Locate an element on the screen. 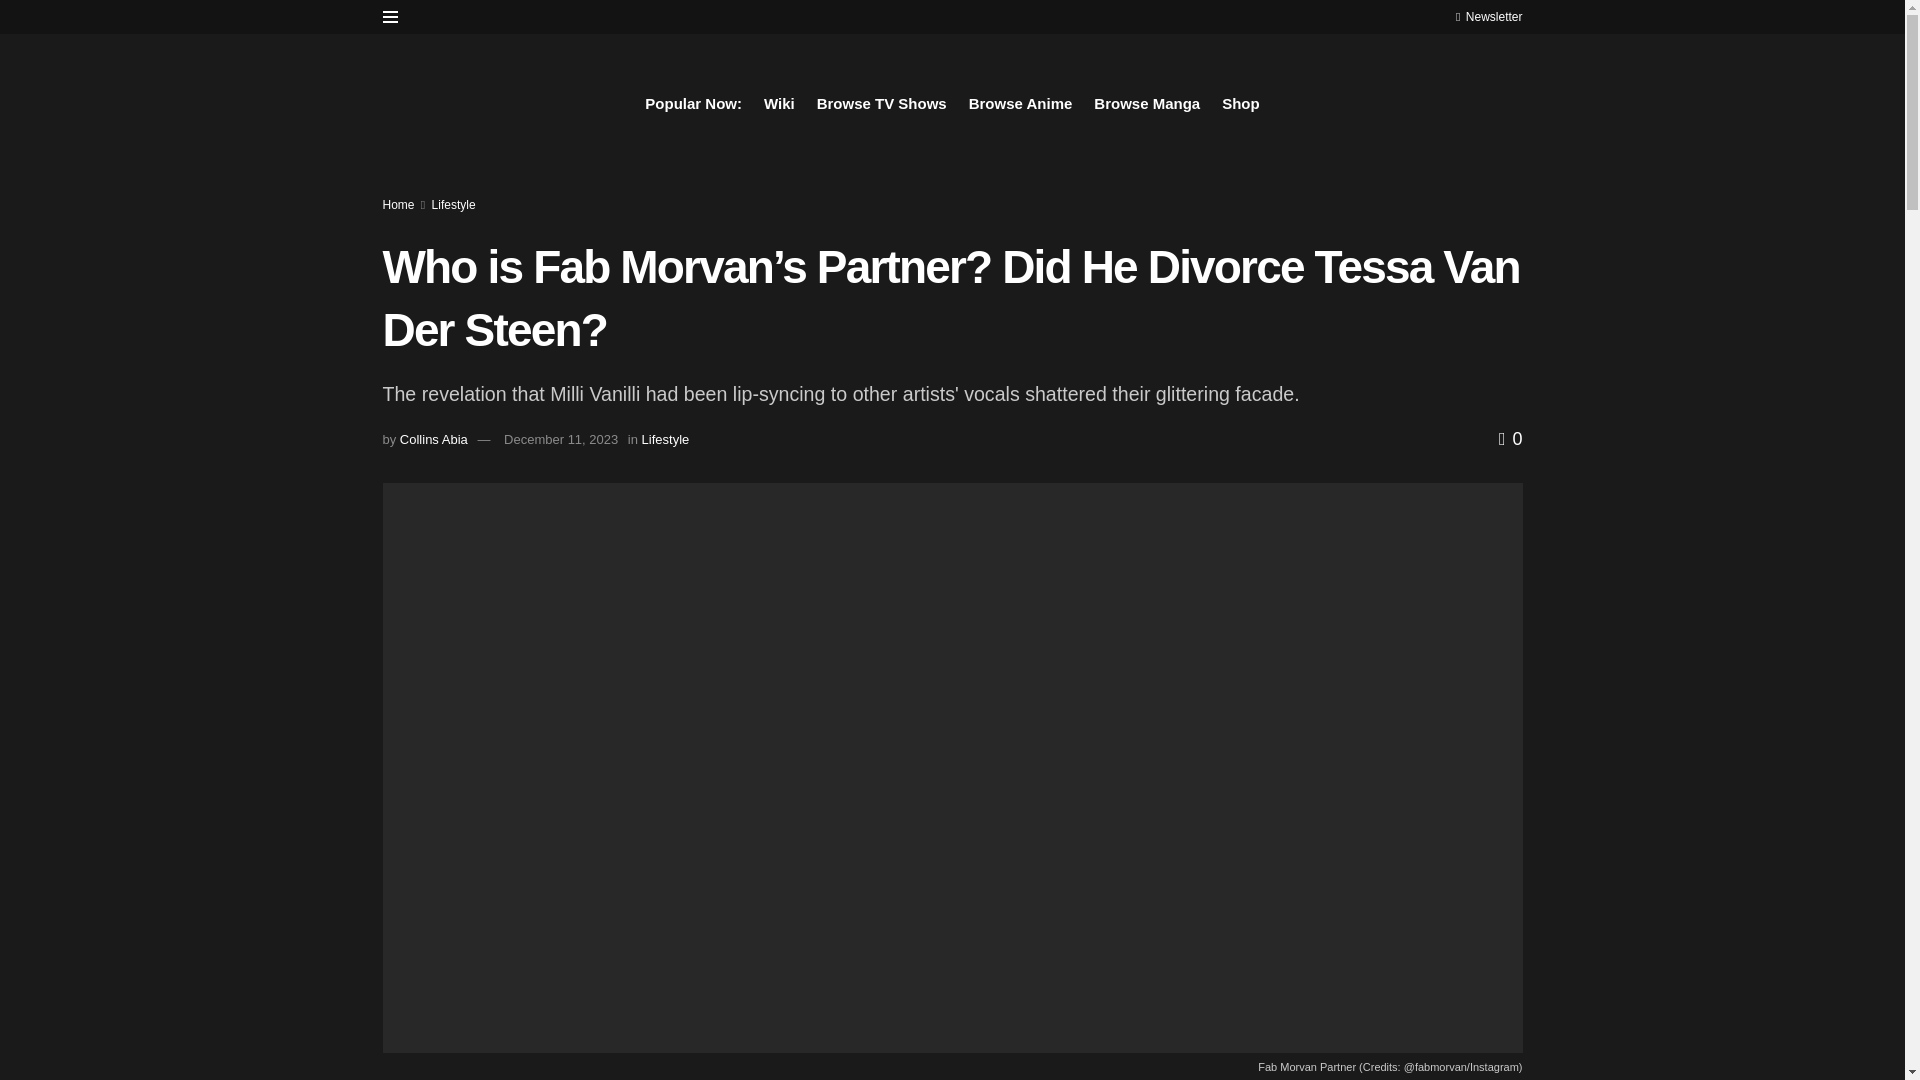 This screenshot has height=1080, width=1920. Newsletter is located at coordinates (1488, 16).